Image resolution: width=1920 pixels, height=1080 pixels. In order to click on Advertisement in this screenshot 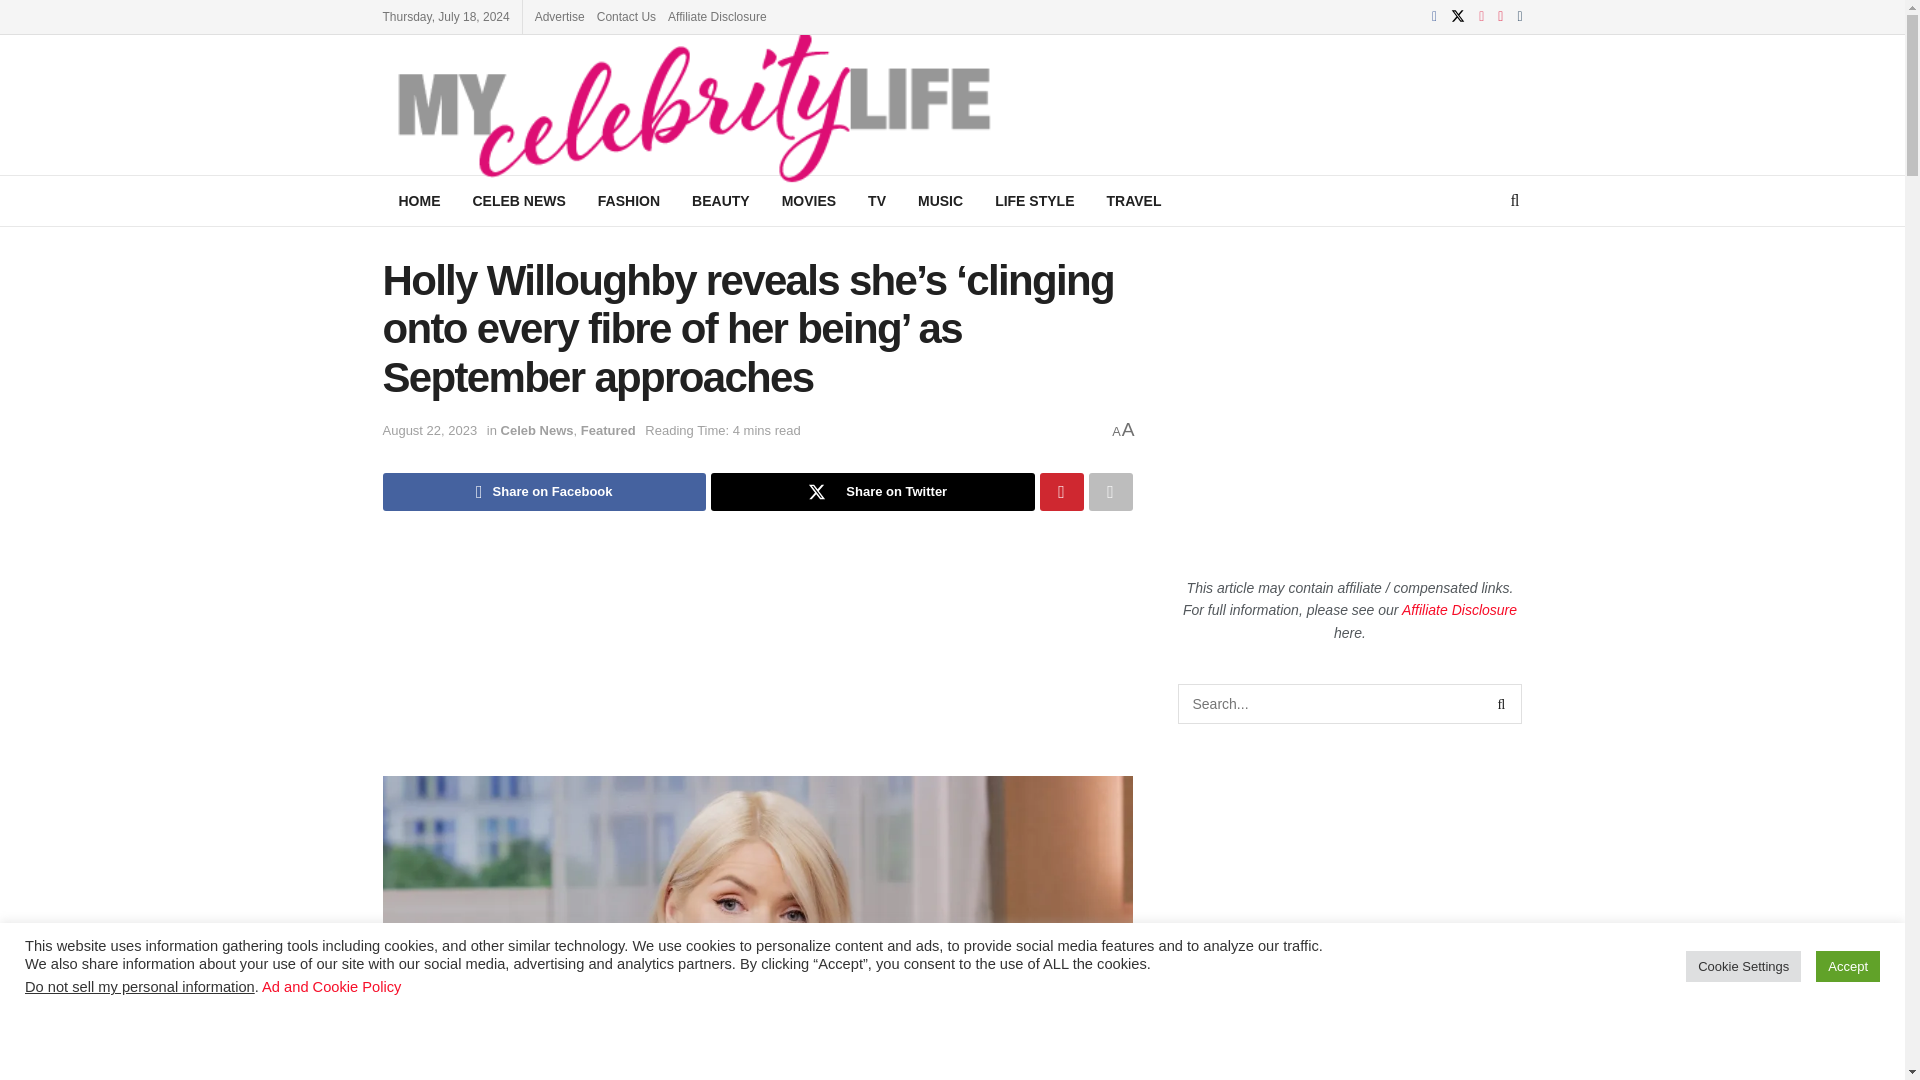, I will do `click(1350, 904)`.